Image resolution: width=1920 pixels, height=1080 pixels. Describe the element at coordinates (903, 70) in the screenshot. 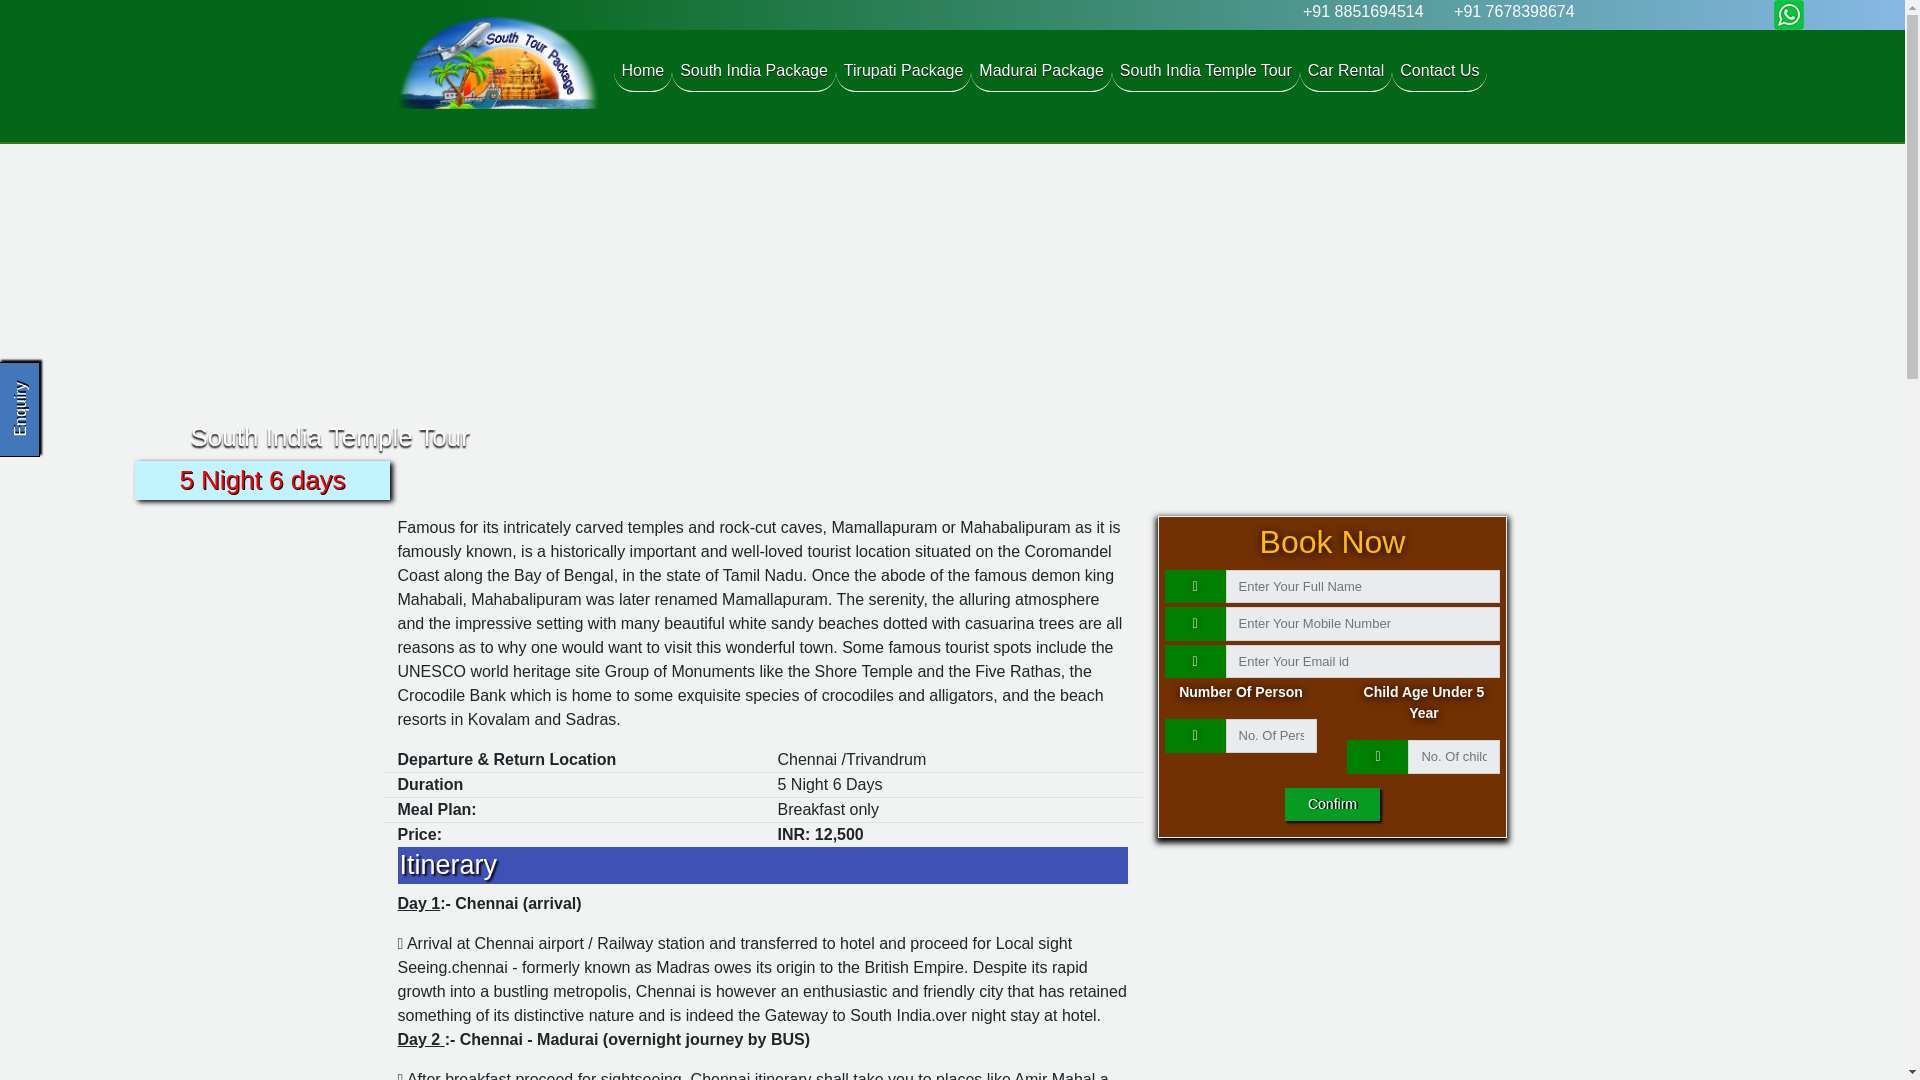

I see `Tirupati Package` at that location.